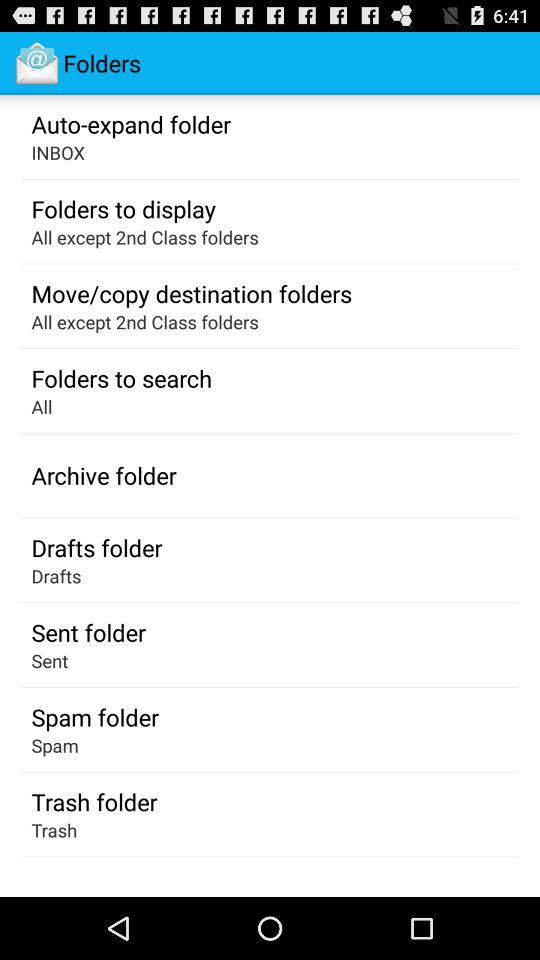 Image resolution: width=540 pixels, height=960 pixels. What do you see at coordinates (104, 475) in the screenshot?
I see `select archive folder` at bounding box center [104, 475].